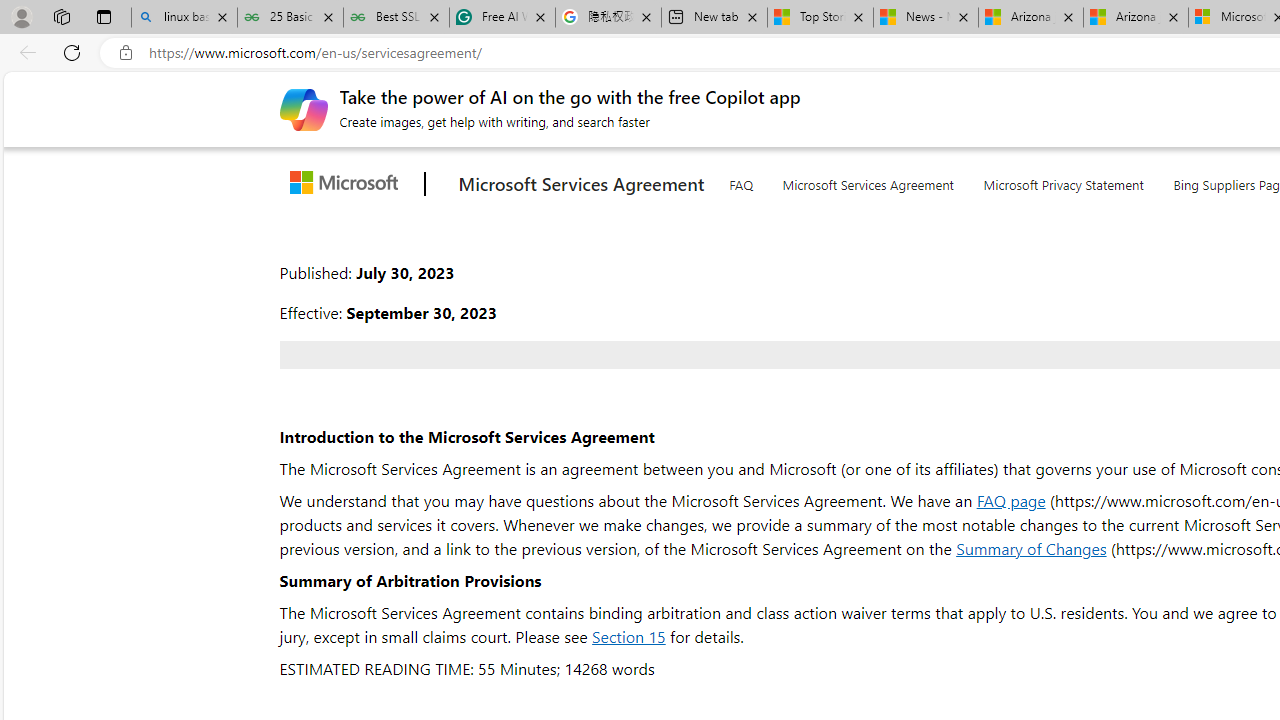  Describe the element at coordinates (628, 636) in the screenshot. I see `Section 15` at that location.